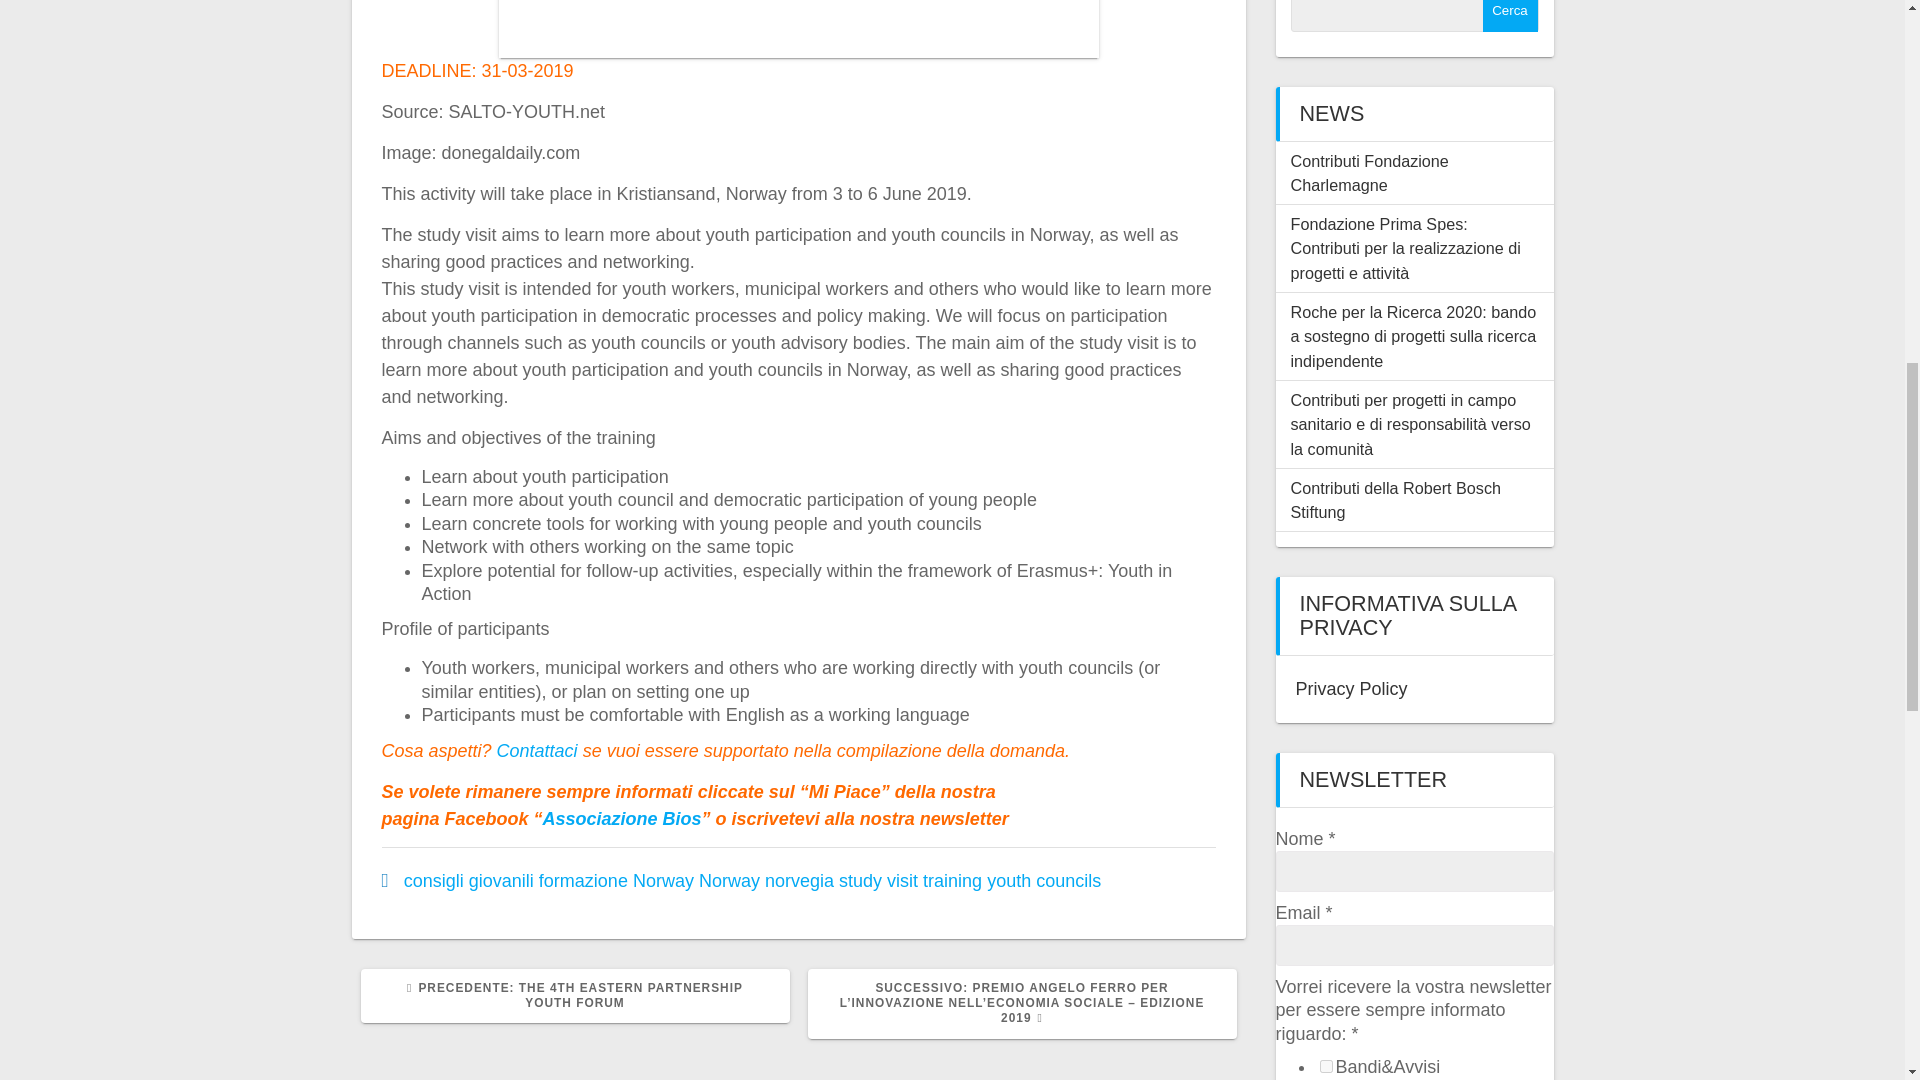 This screenshot has width=1920, height=1080. Describe the element at coordinates (583, 880) in the screenshot. I see `formazione` at that location.